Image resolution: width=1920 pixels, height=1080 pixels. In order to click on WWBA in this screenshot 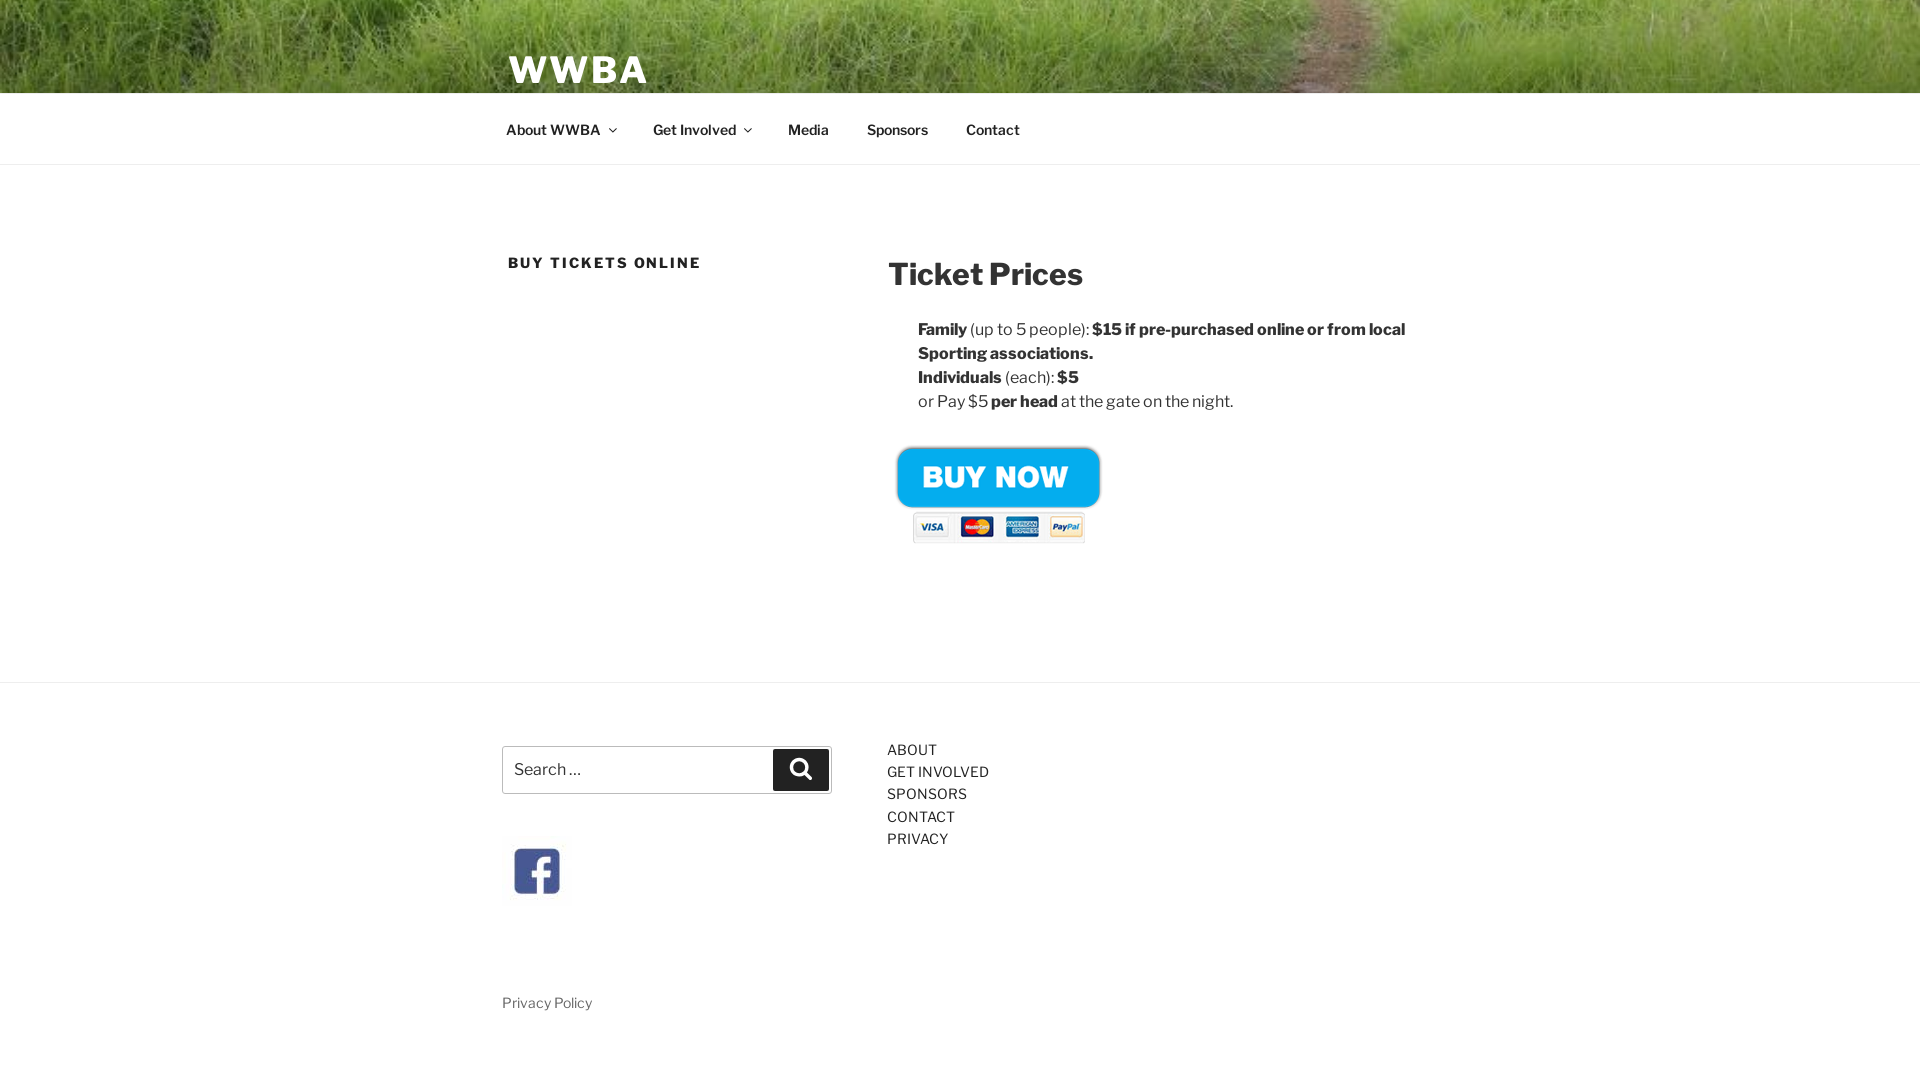, I will do `click(579, 70)`.